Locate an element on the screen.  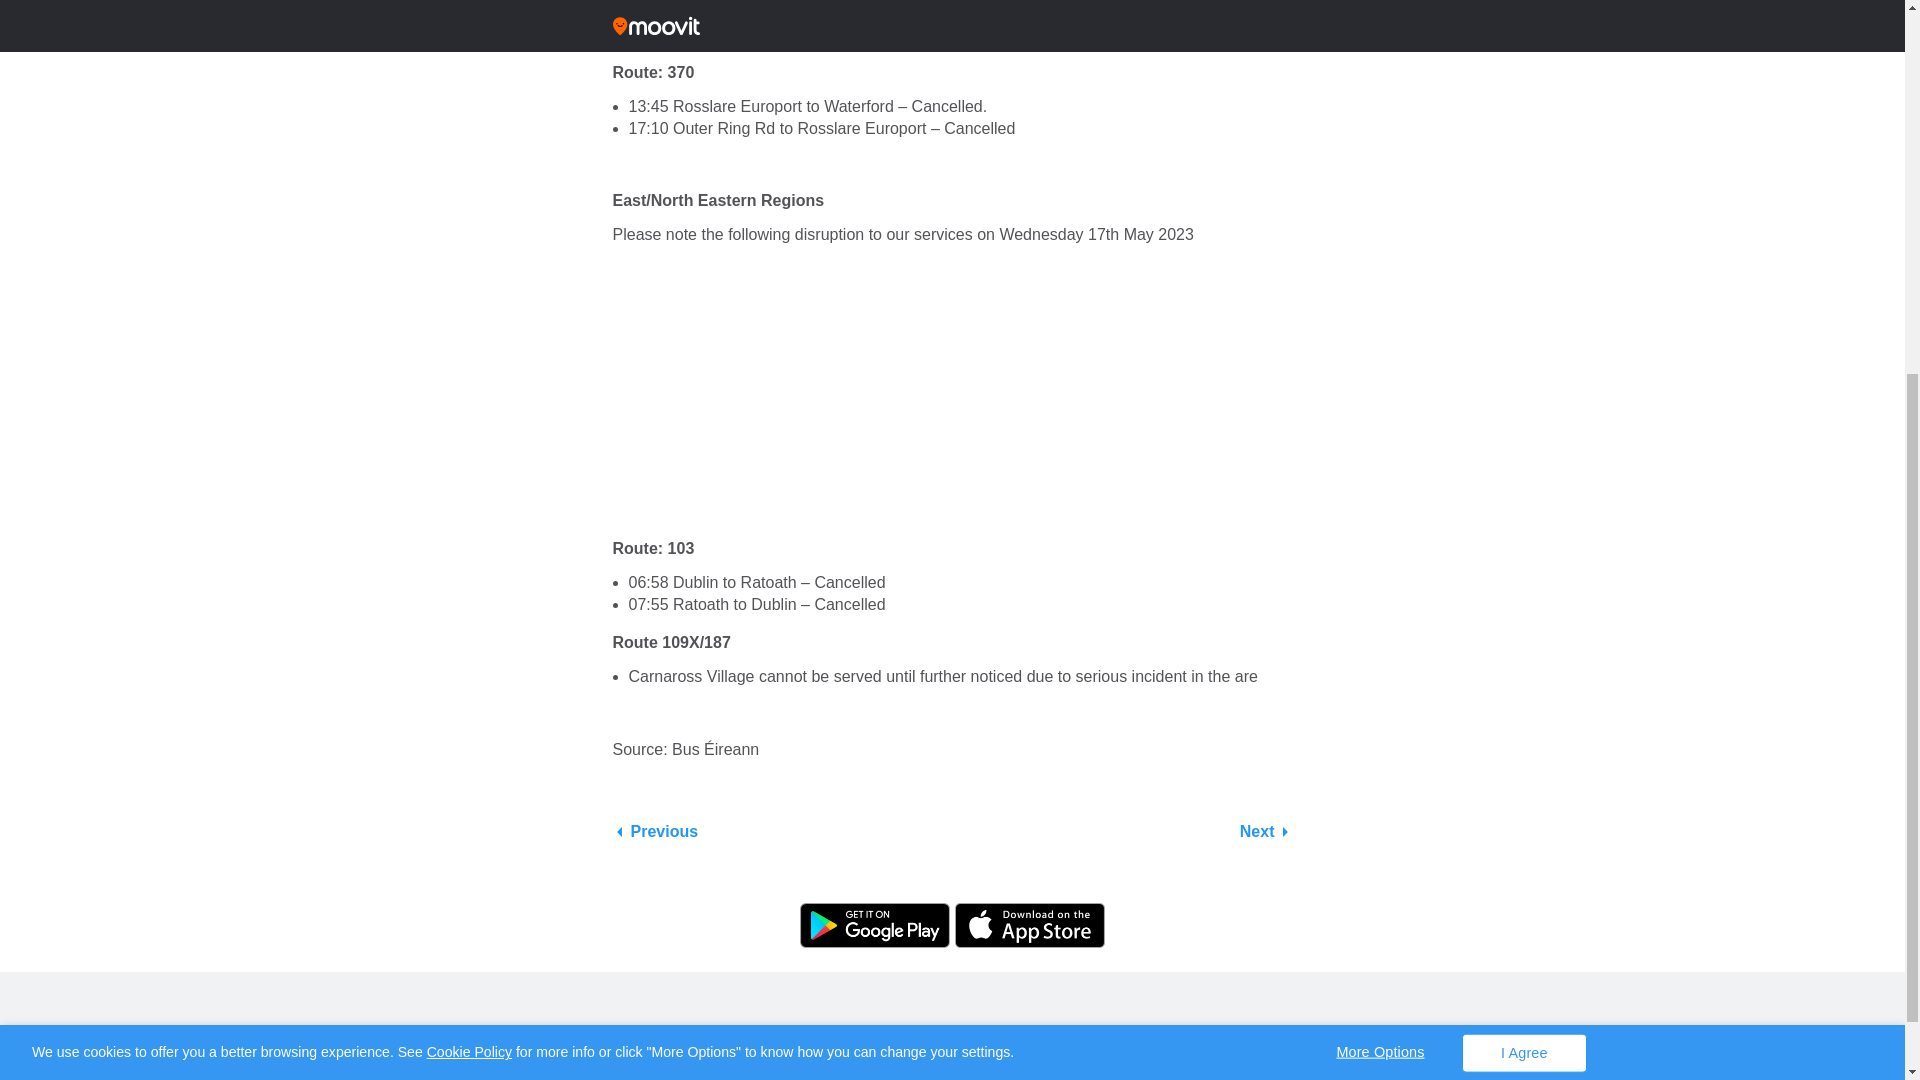
More Options is located at coordinates (1380, 452).